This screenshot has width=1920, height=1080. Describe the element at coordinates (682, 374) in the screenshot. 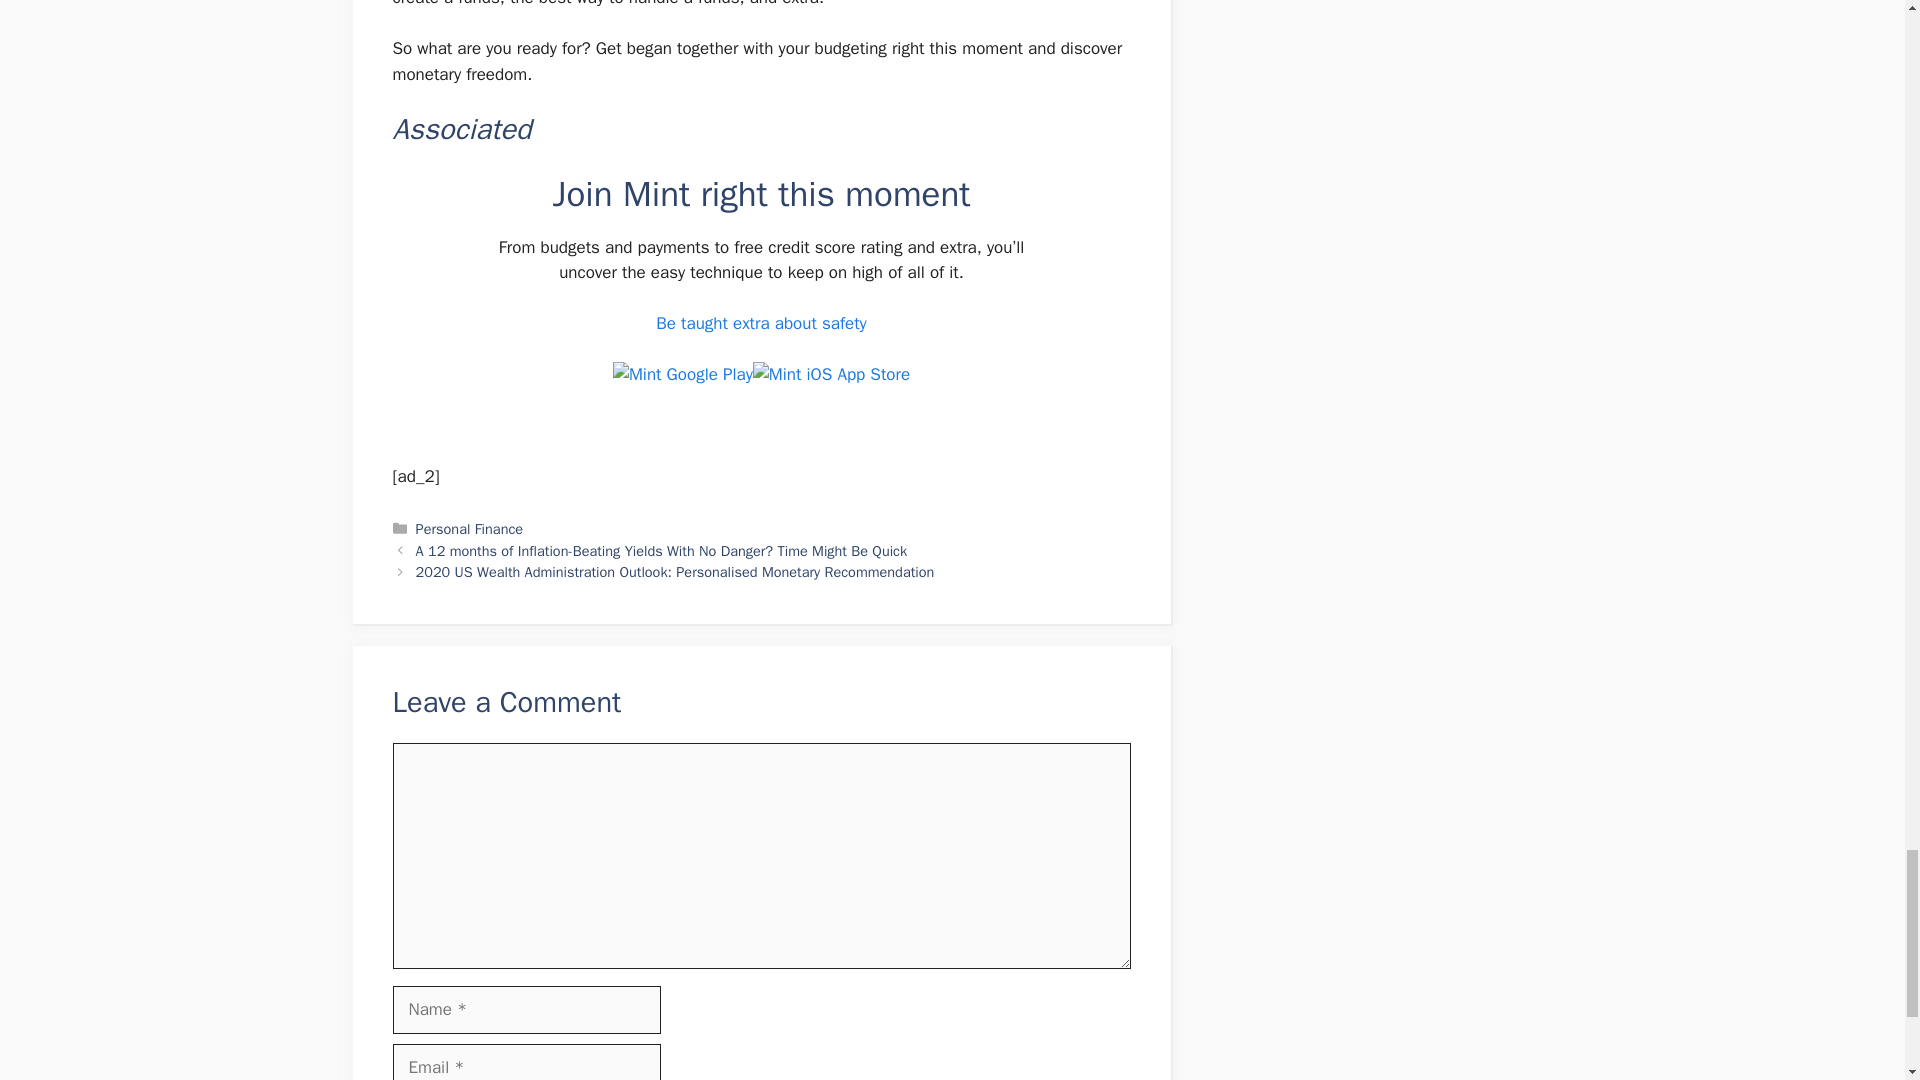

I see `Chapter 10: Set Up Your Mint Targets 2` at that location.